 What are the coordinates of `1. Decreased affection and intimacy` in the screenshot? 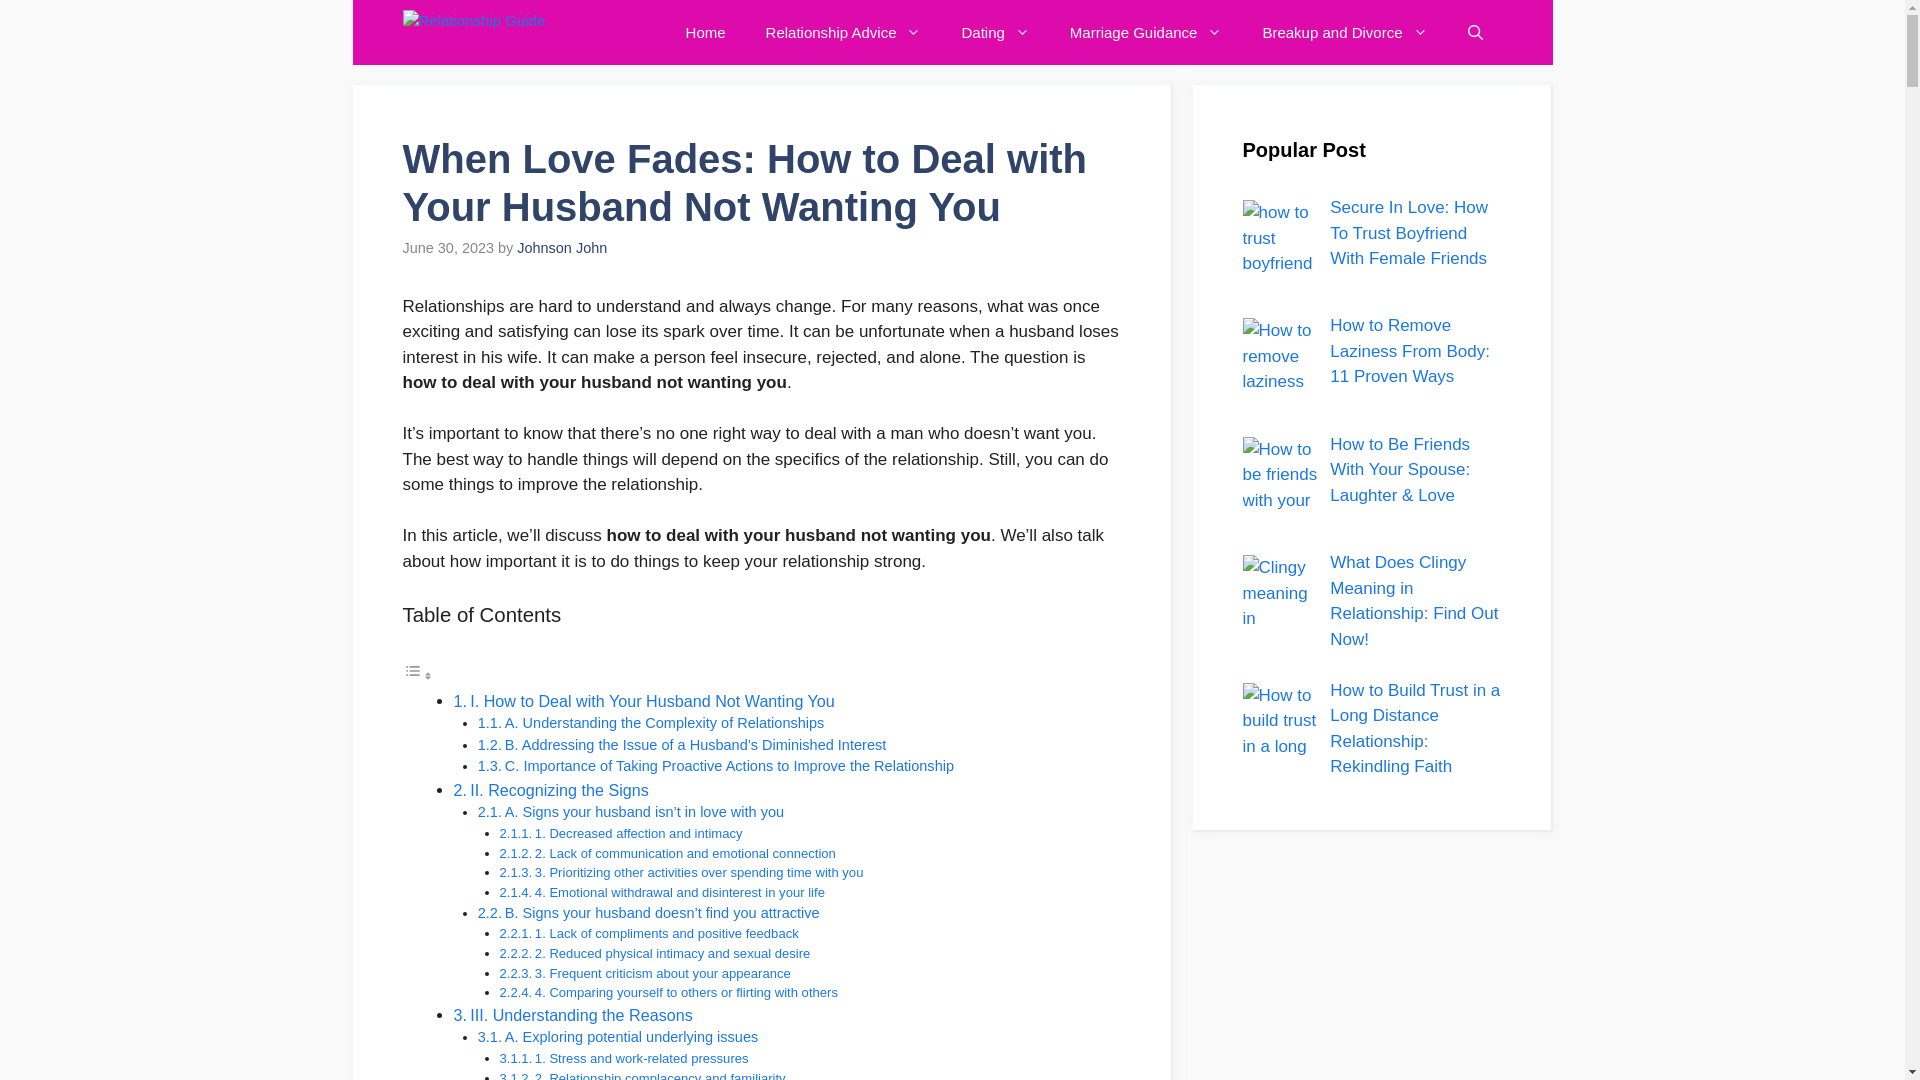 It's located at (639, 834).